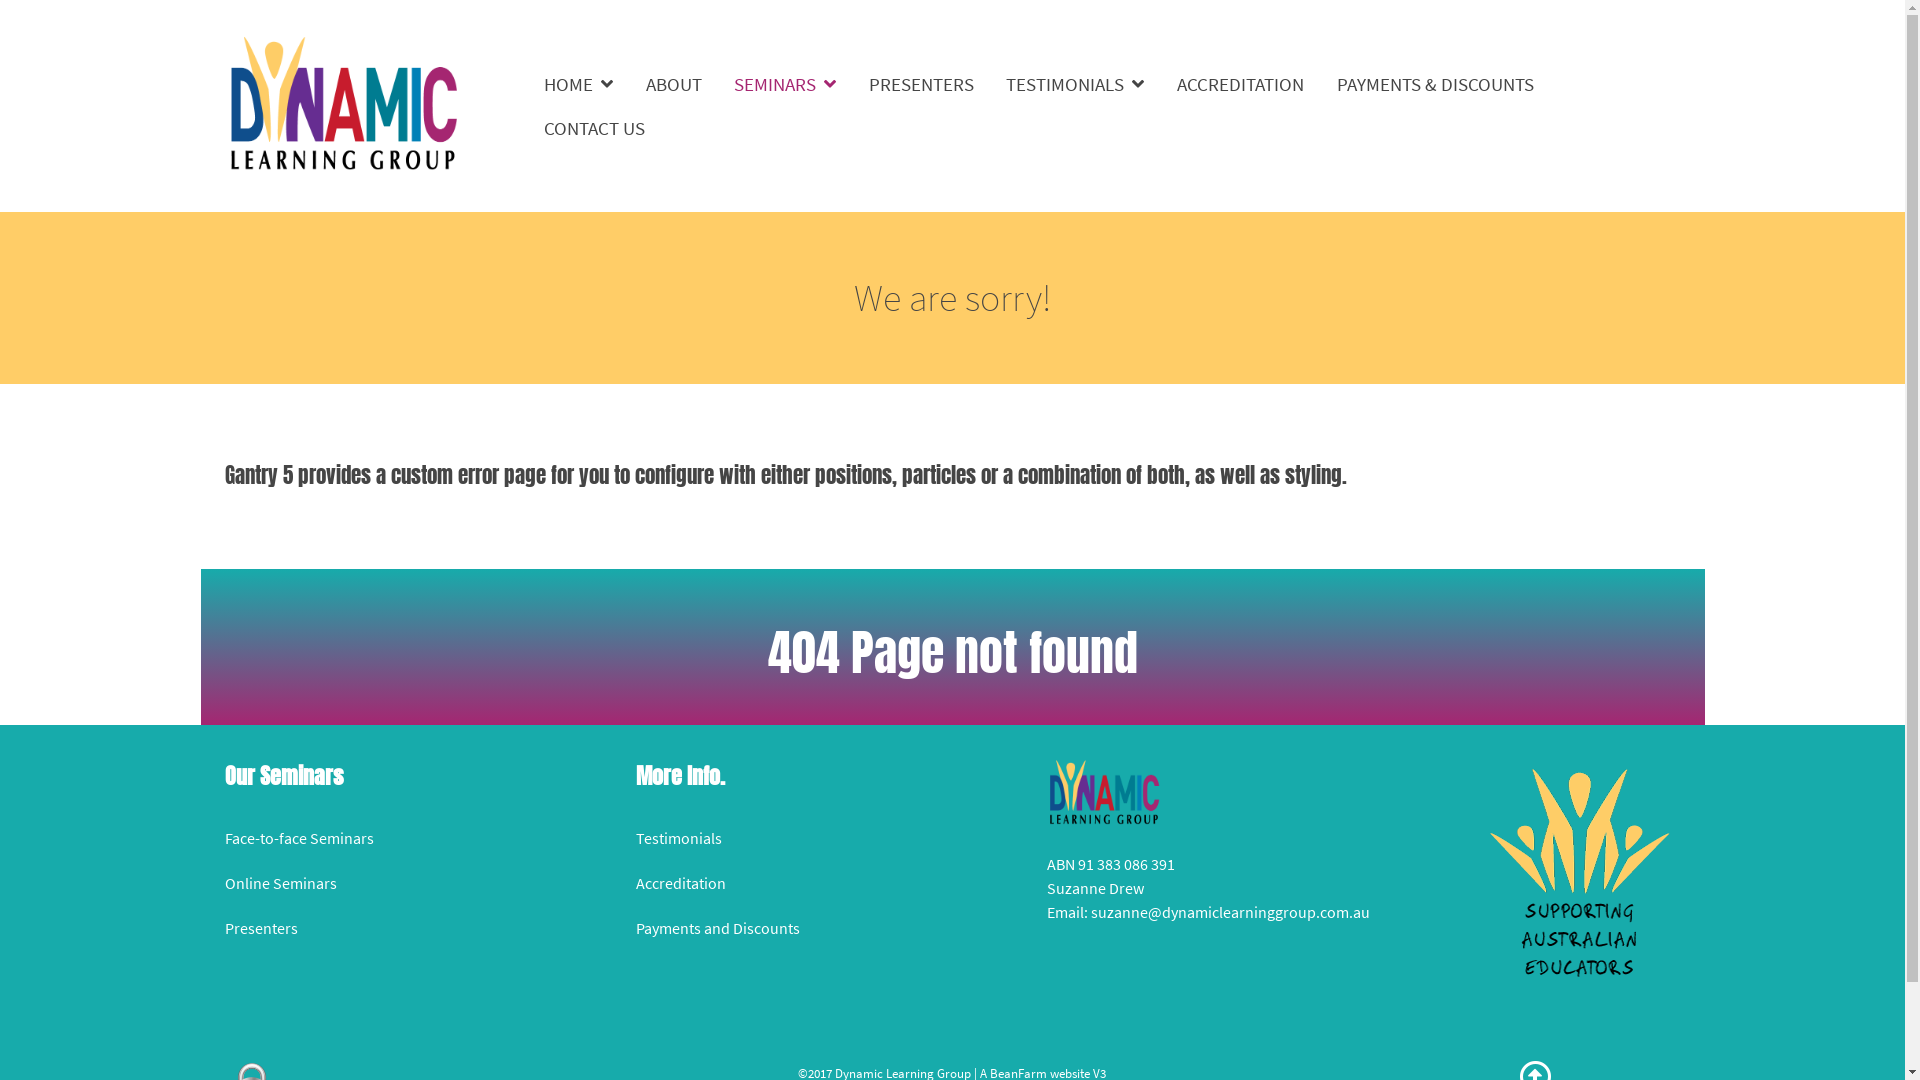 Image resolution: width=1920 pixels, height=1080 pixels. Describe the element at coordinates (679, 838) in the screenshot. I see `Testimonials` at that location.